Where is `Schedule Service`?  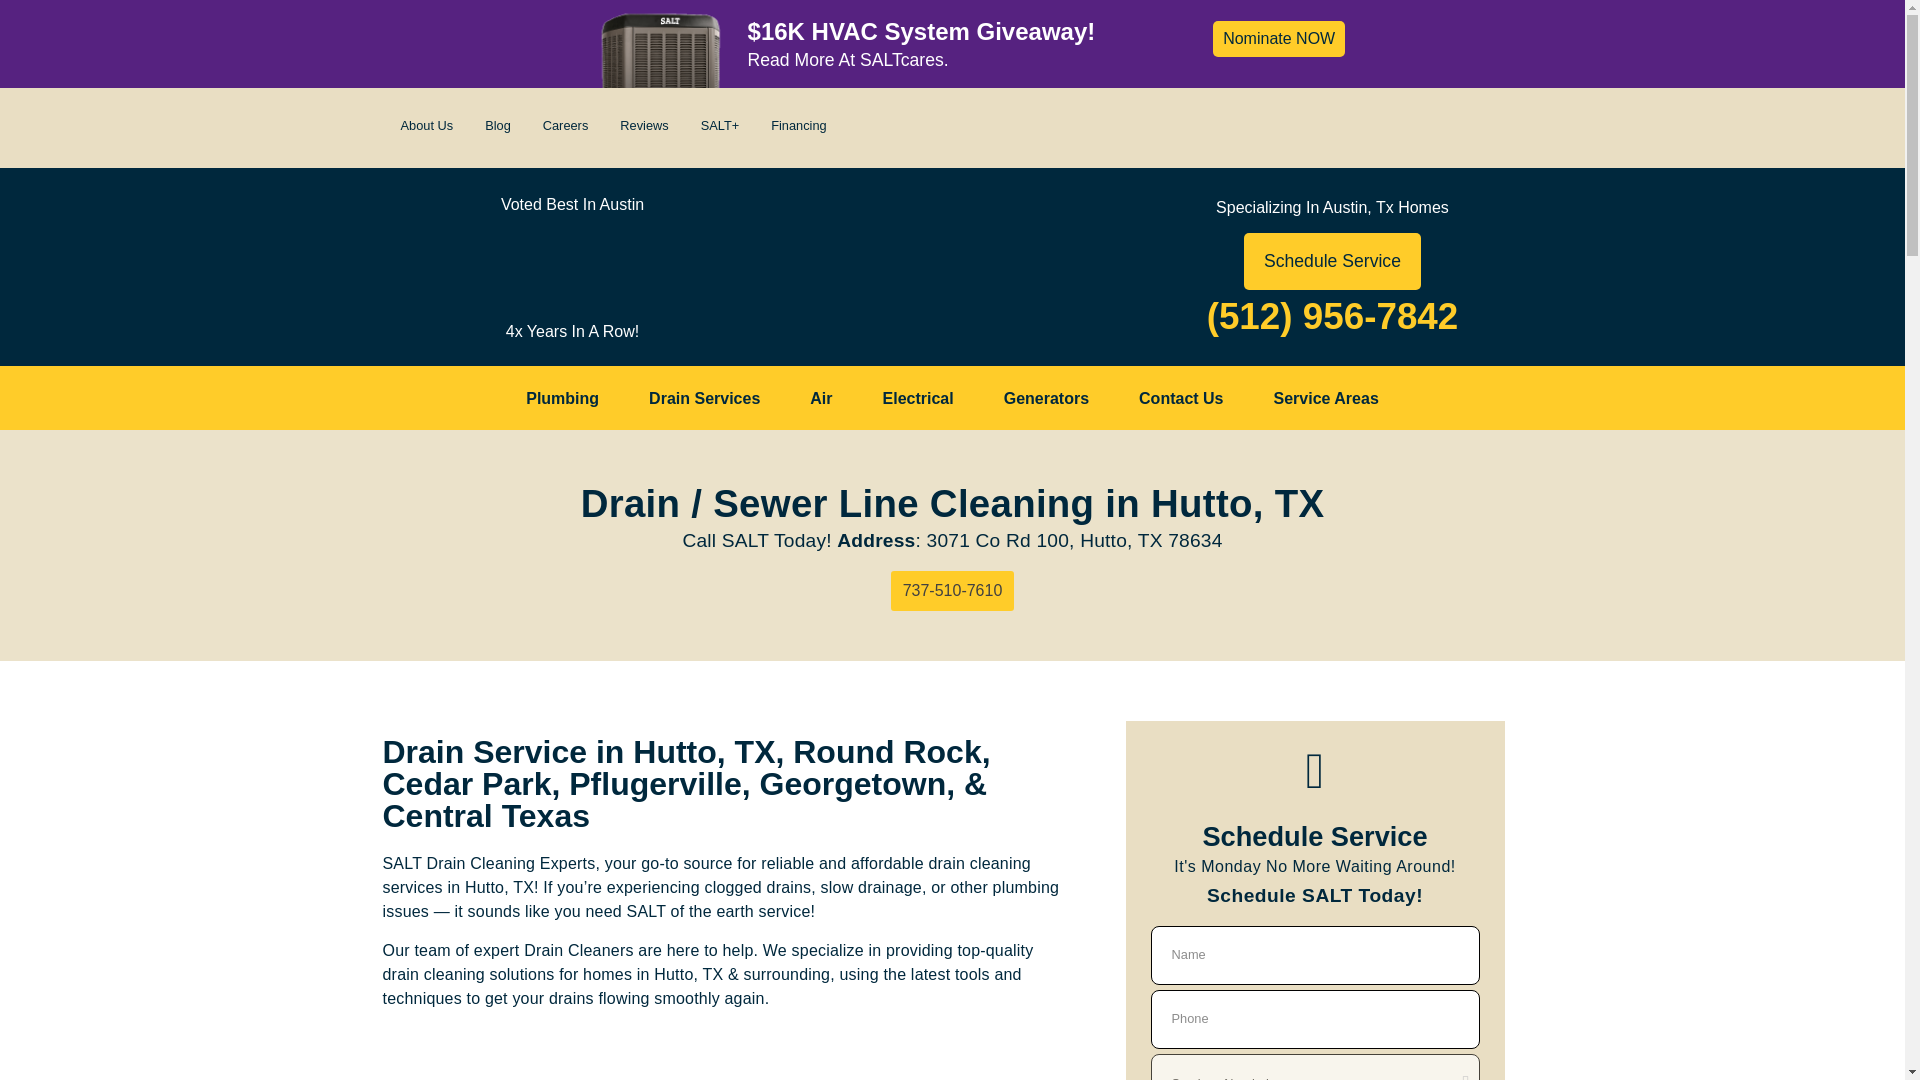 Schedule Service is located at coordinates (1332, 262).